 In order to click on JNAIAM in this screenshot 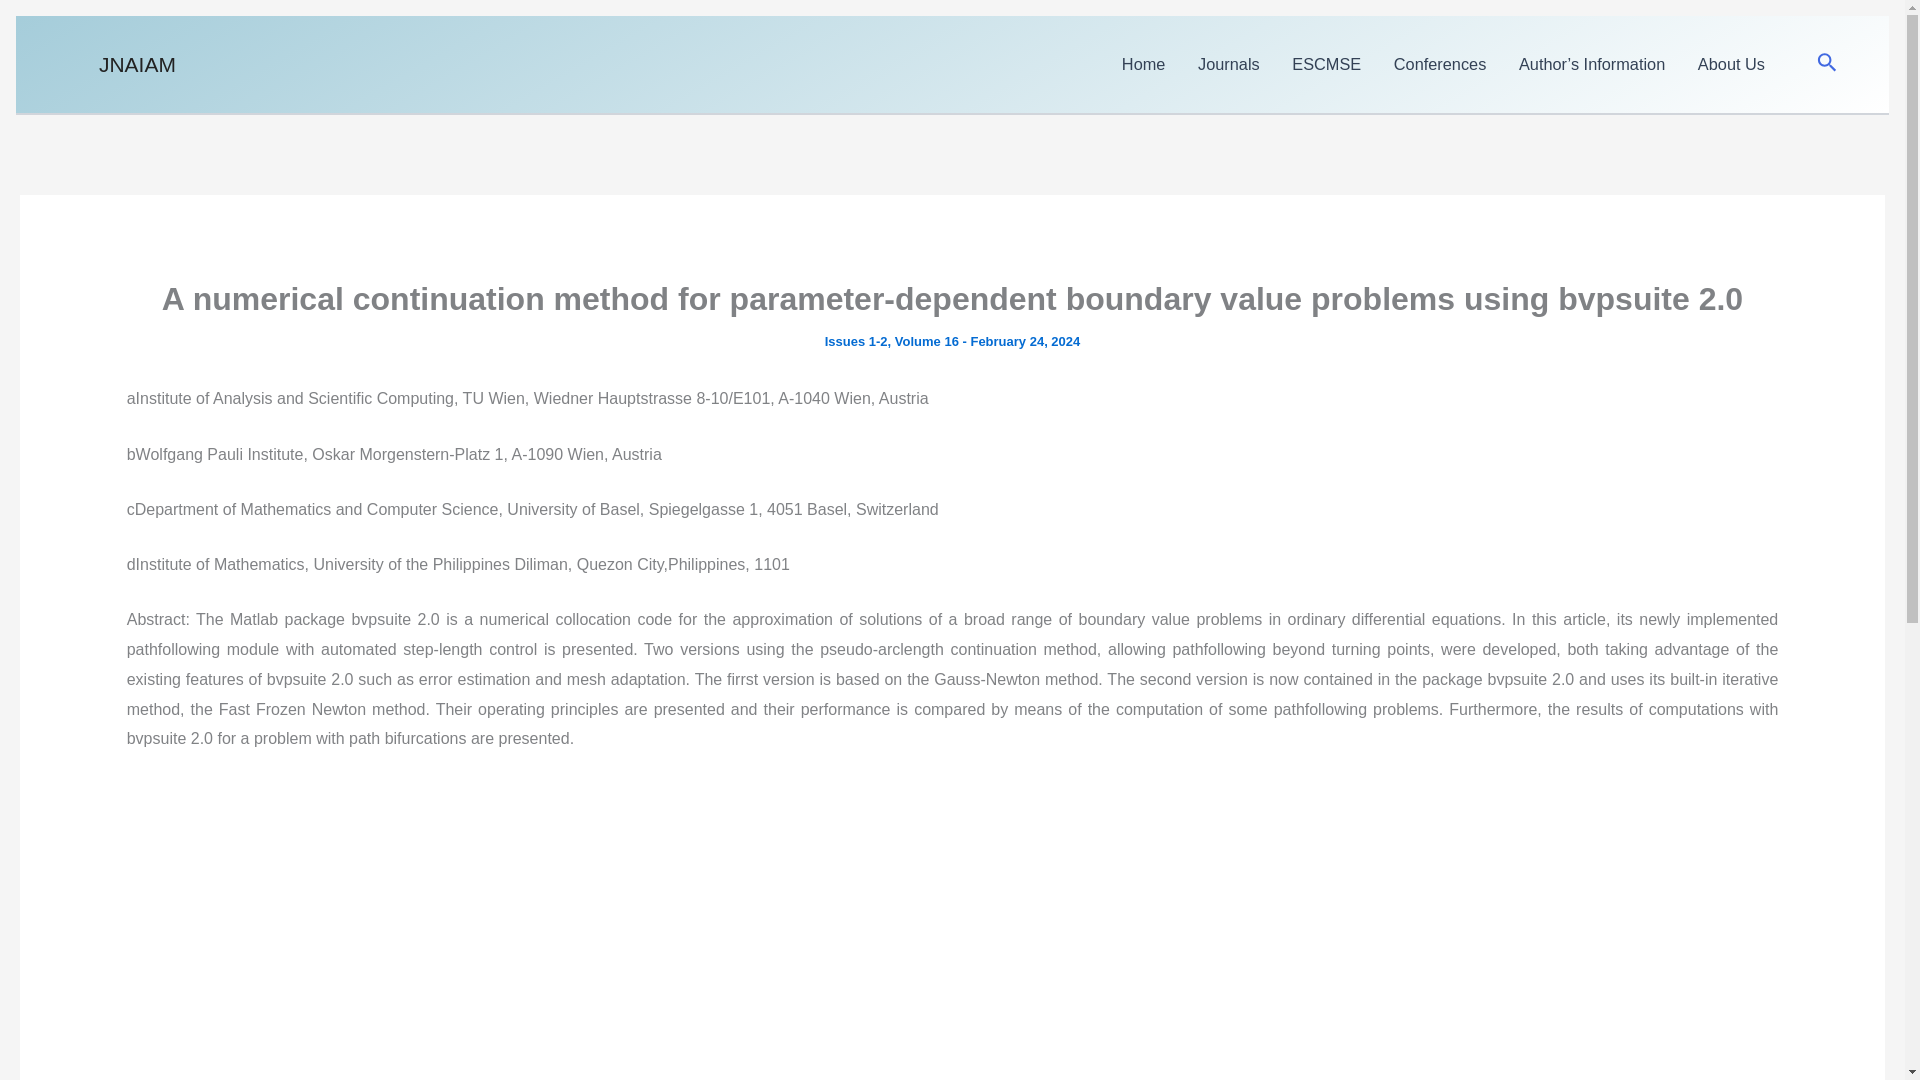, I will do `click(138, 64)`.